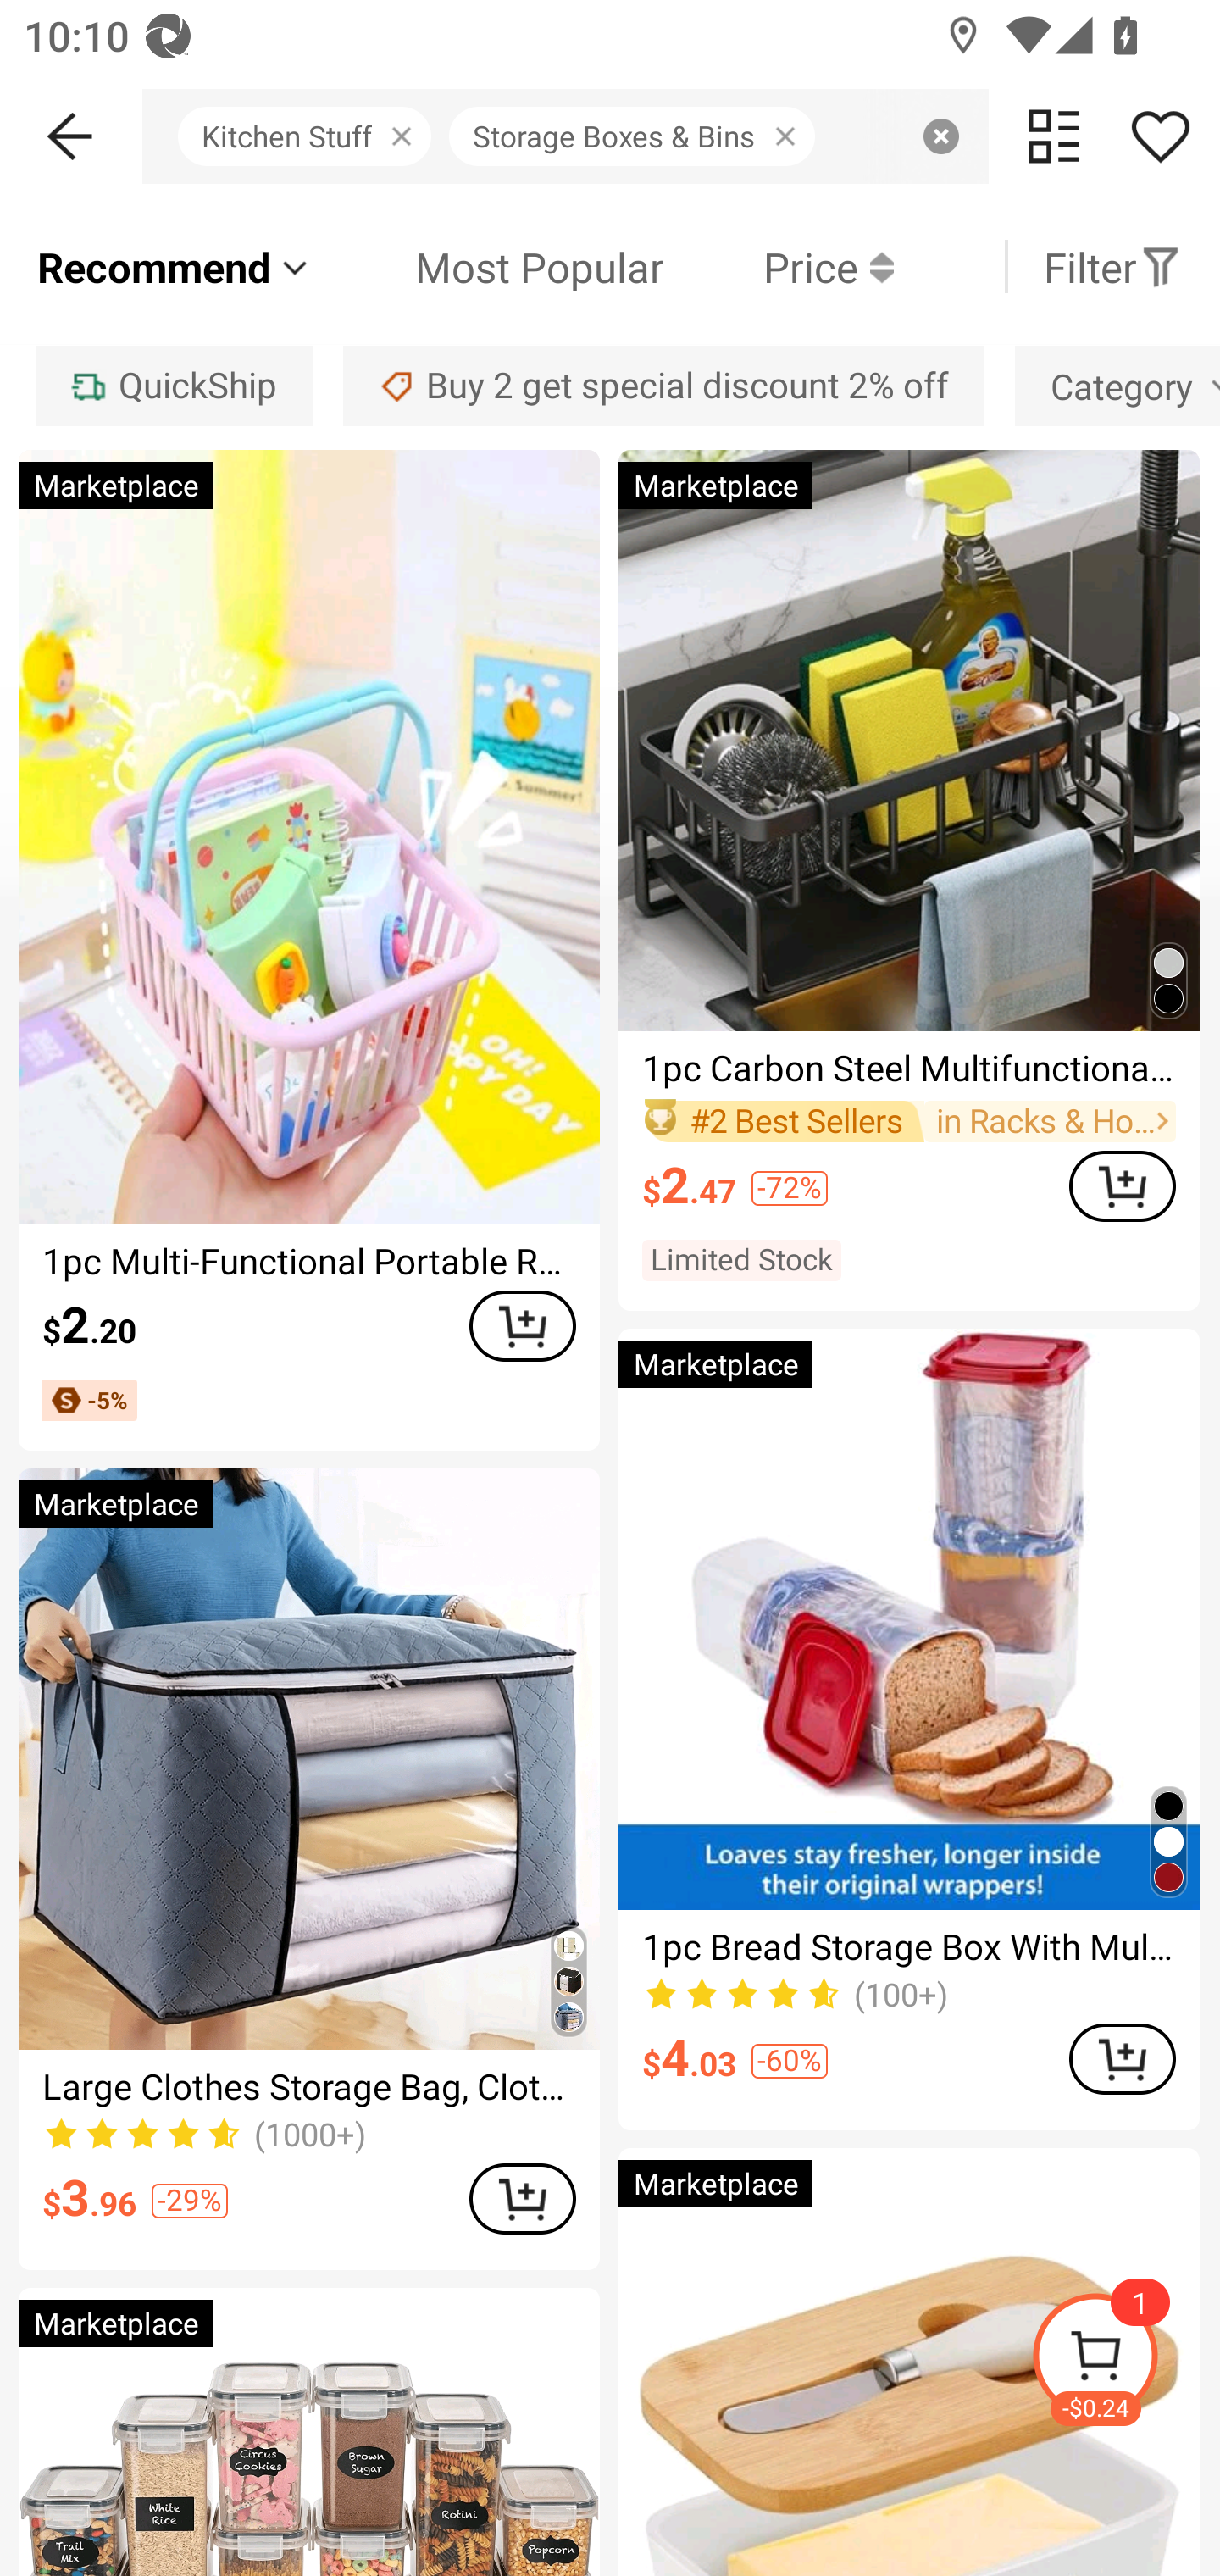 This screenshot has height=2576, width=1220. I want to click on Filter, so click(1112, 266).